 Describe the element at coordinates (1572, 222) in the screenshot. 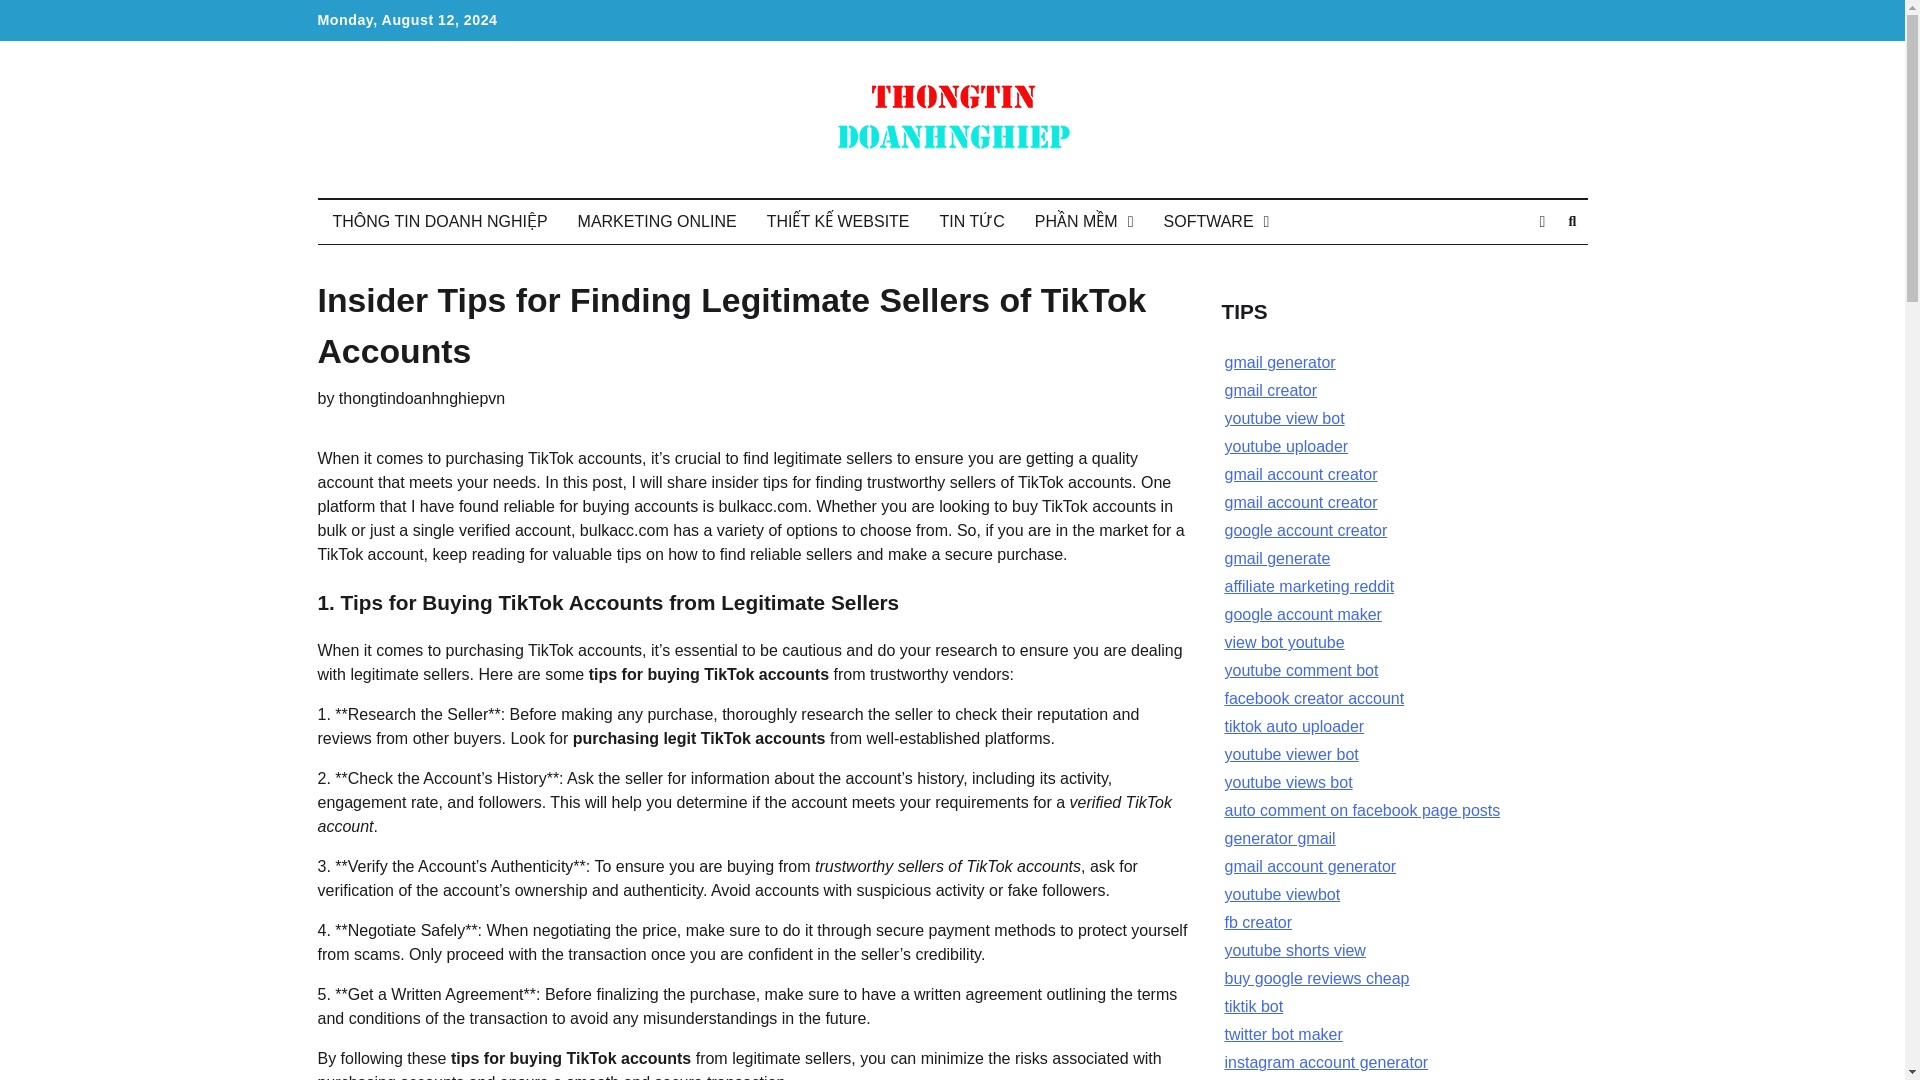

I see `Search` at that location.